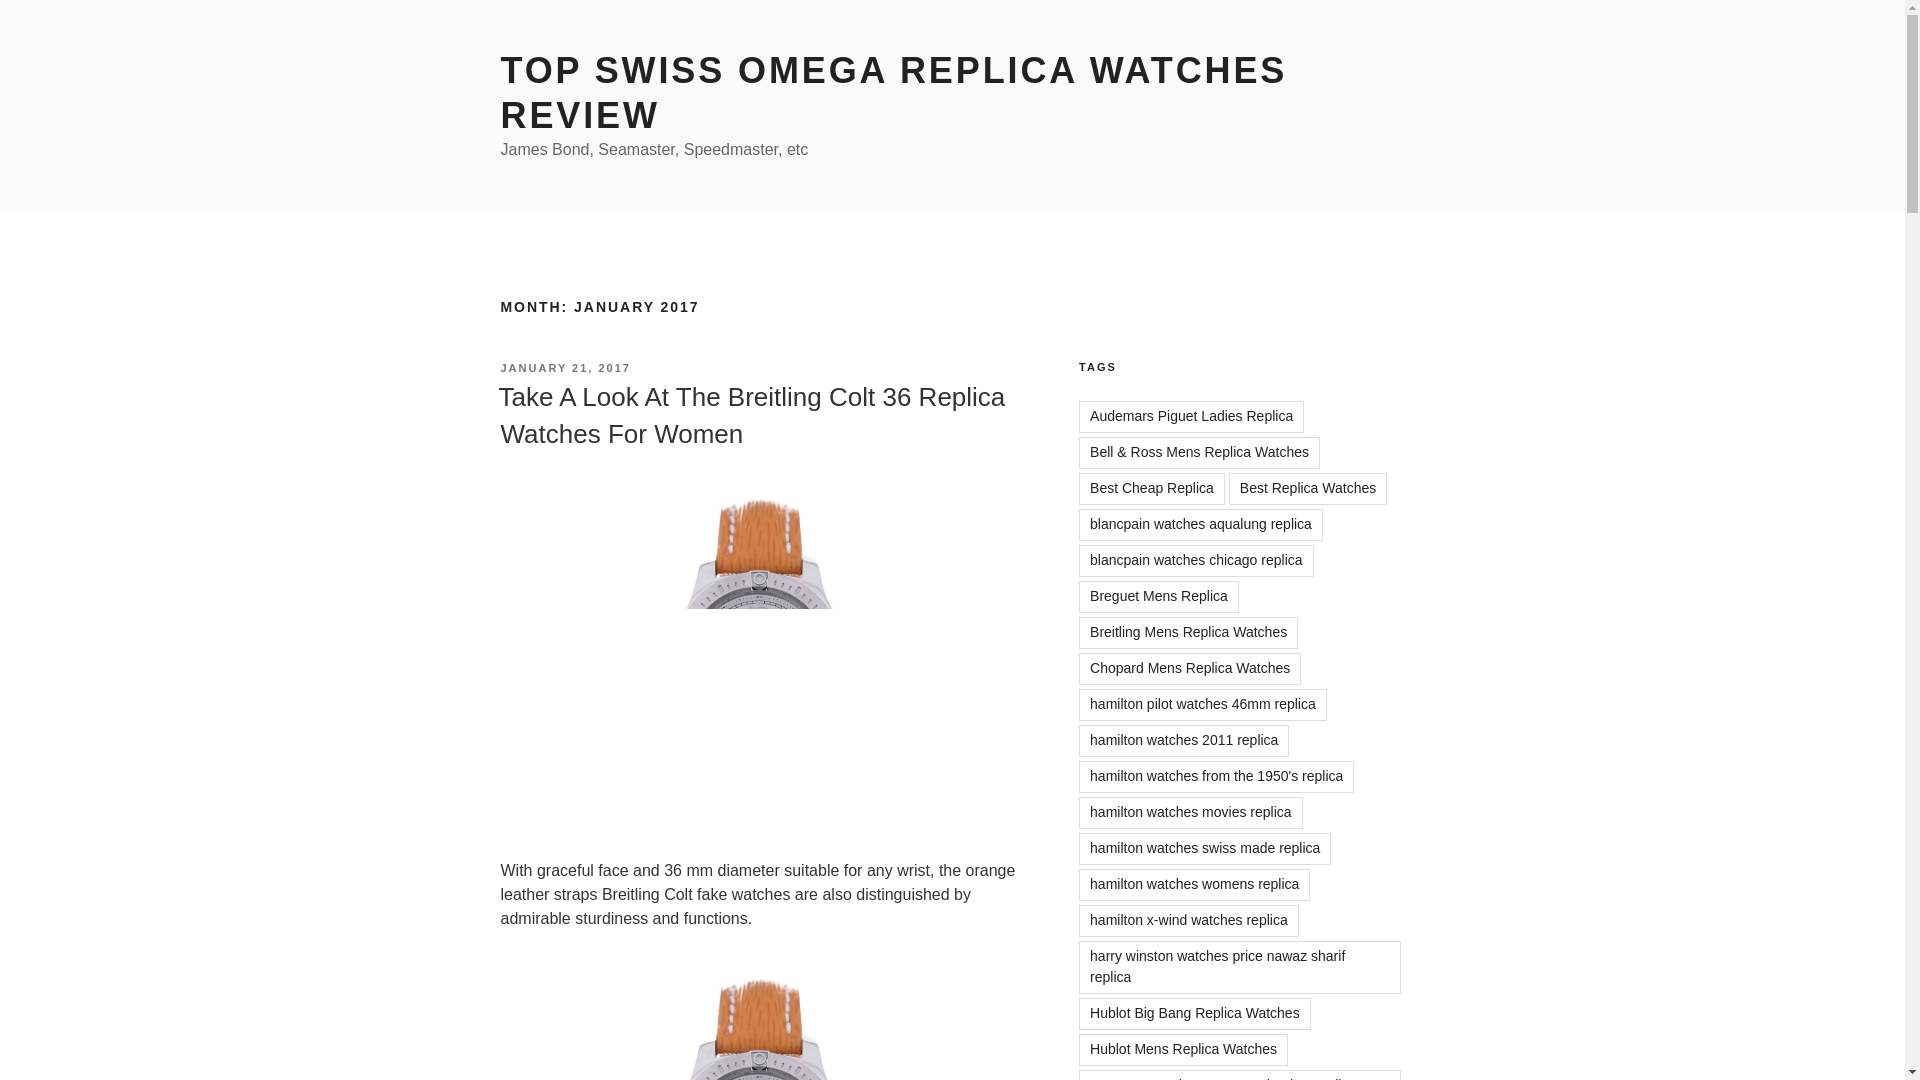  Describe the element at coordinates (1190, 668) in the screenshot. I see `Chopard Mens Replica Watches` at that location.